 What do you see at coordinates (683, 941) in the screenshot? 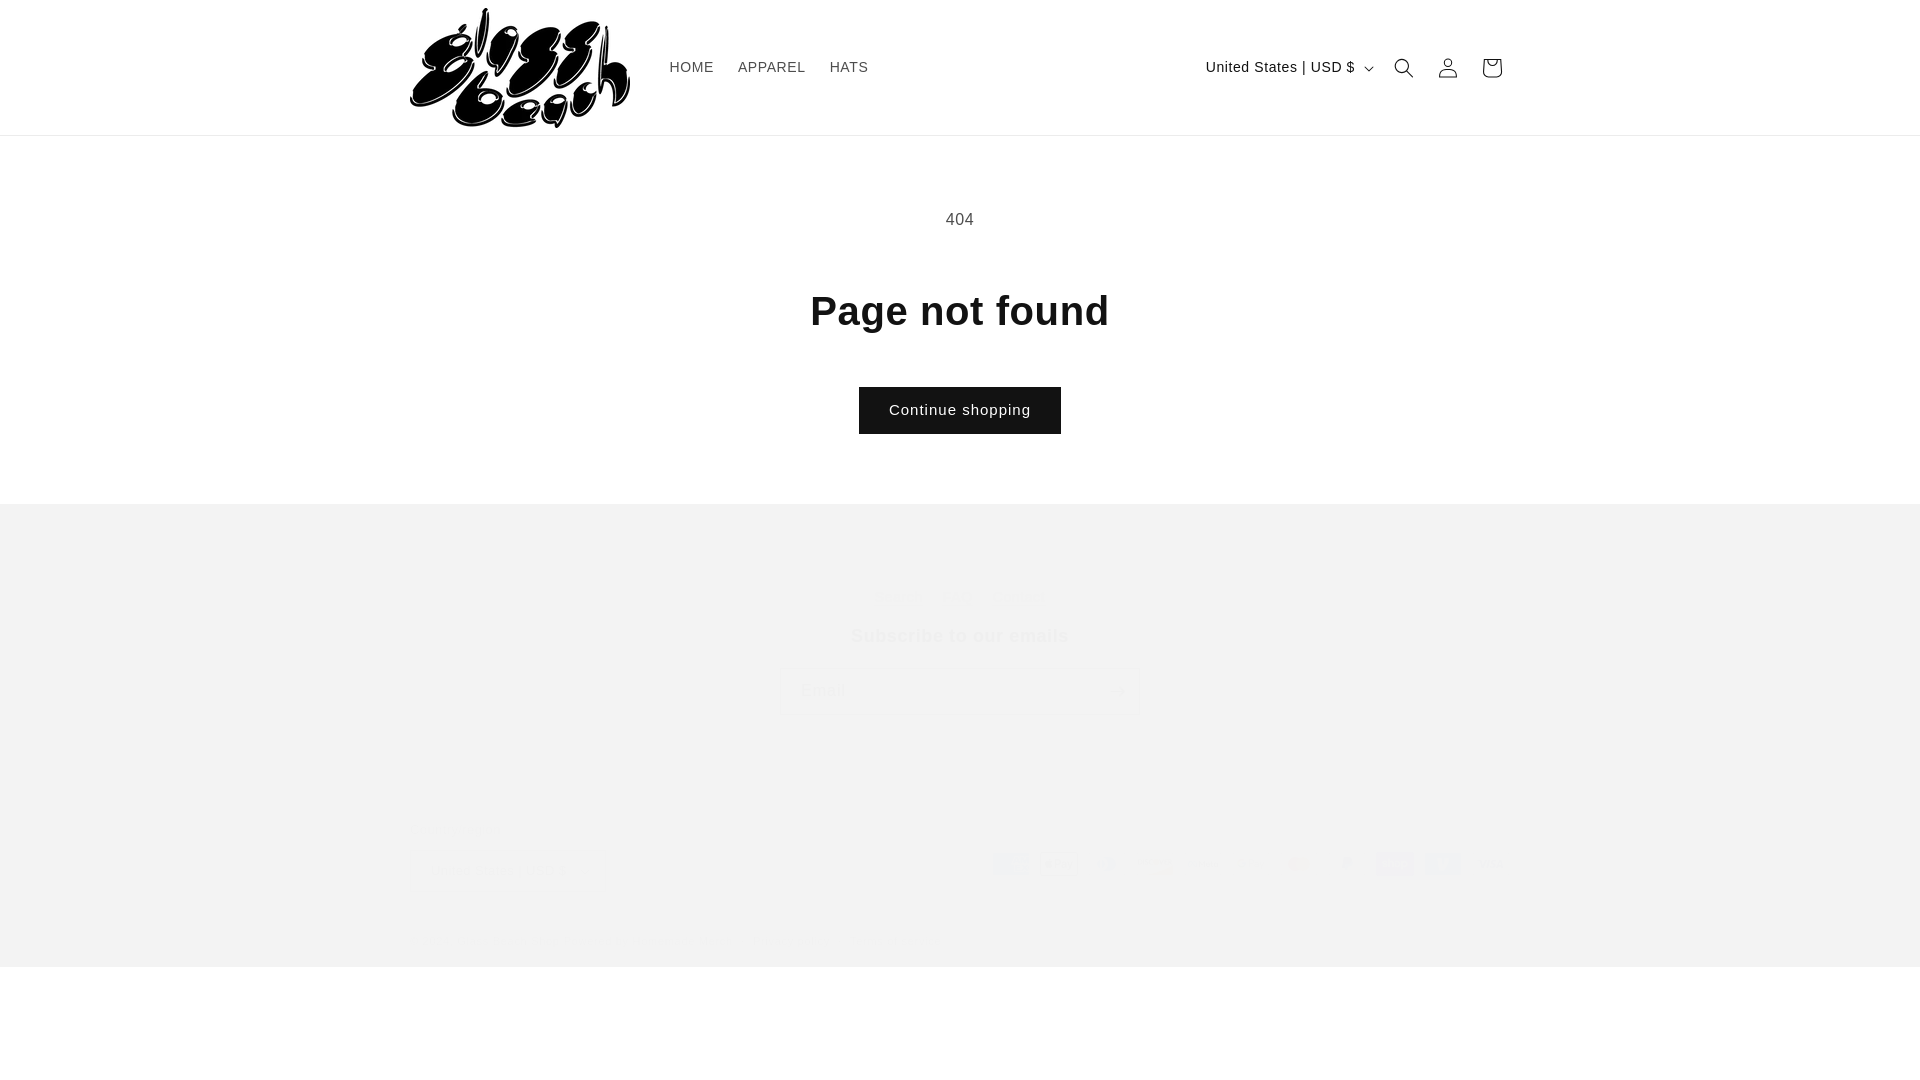
I see `Privacy policy` at bounding box center [683, 941].